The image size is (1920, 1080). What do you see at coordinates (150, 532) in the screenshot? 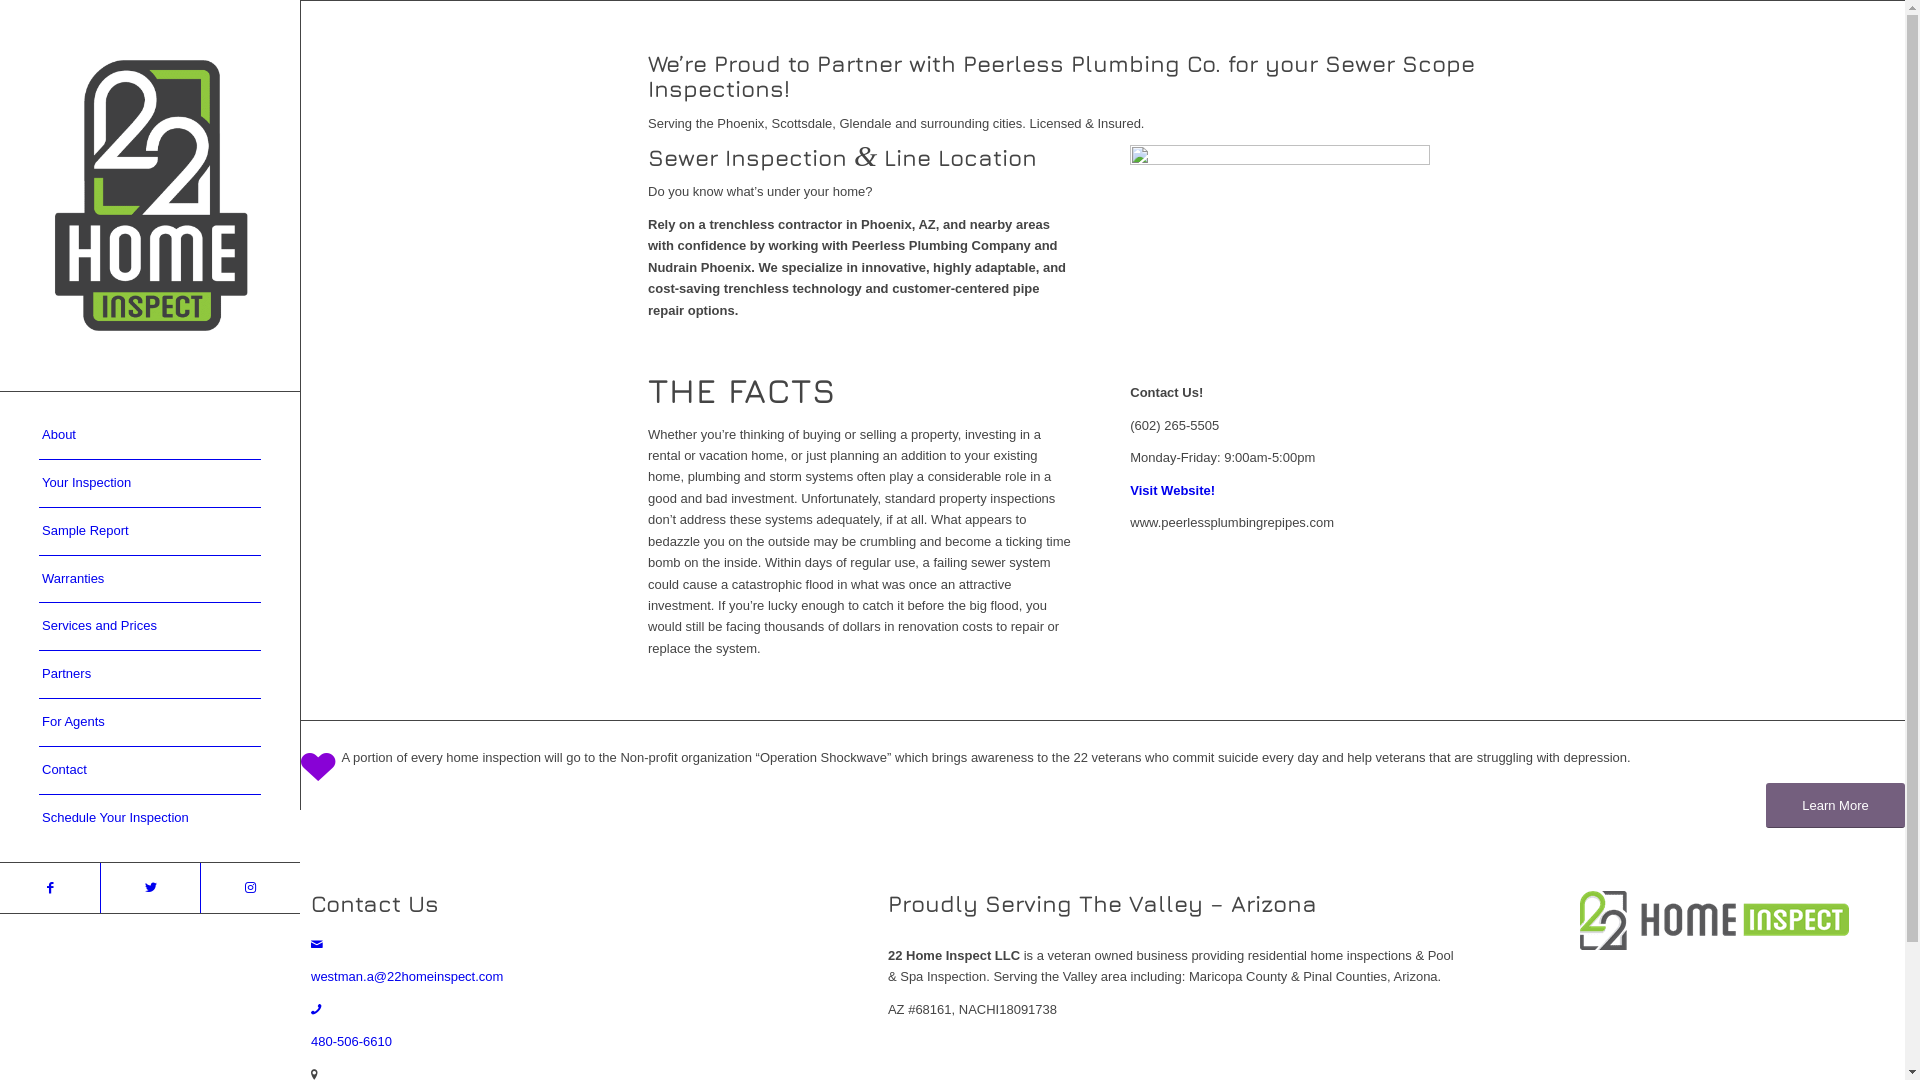
I see `Sample Report` at bounding box center [150, 532].